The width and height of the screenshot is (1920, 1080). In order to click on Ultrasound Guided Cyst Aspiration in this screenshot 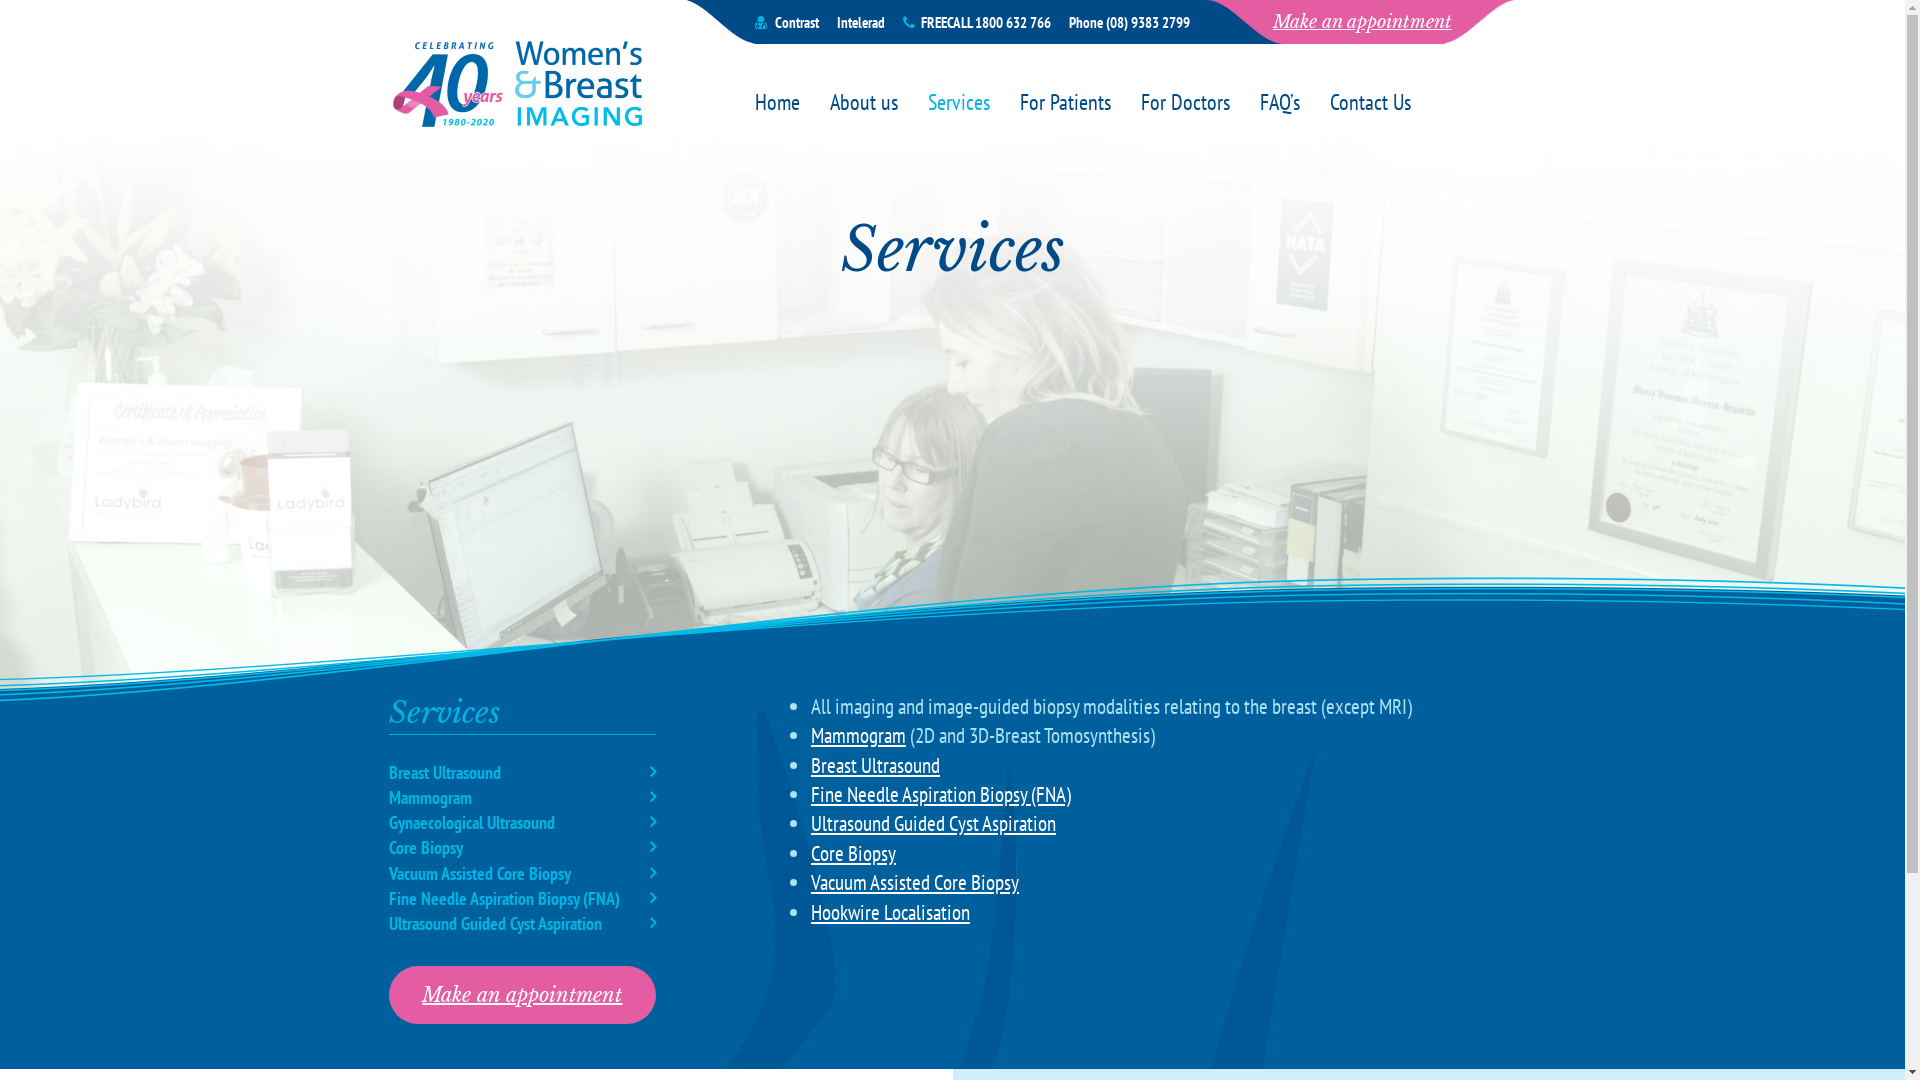, I will do `click(934, 824)`.